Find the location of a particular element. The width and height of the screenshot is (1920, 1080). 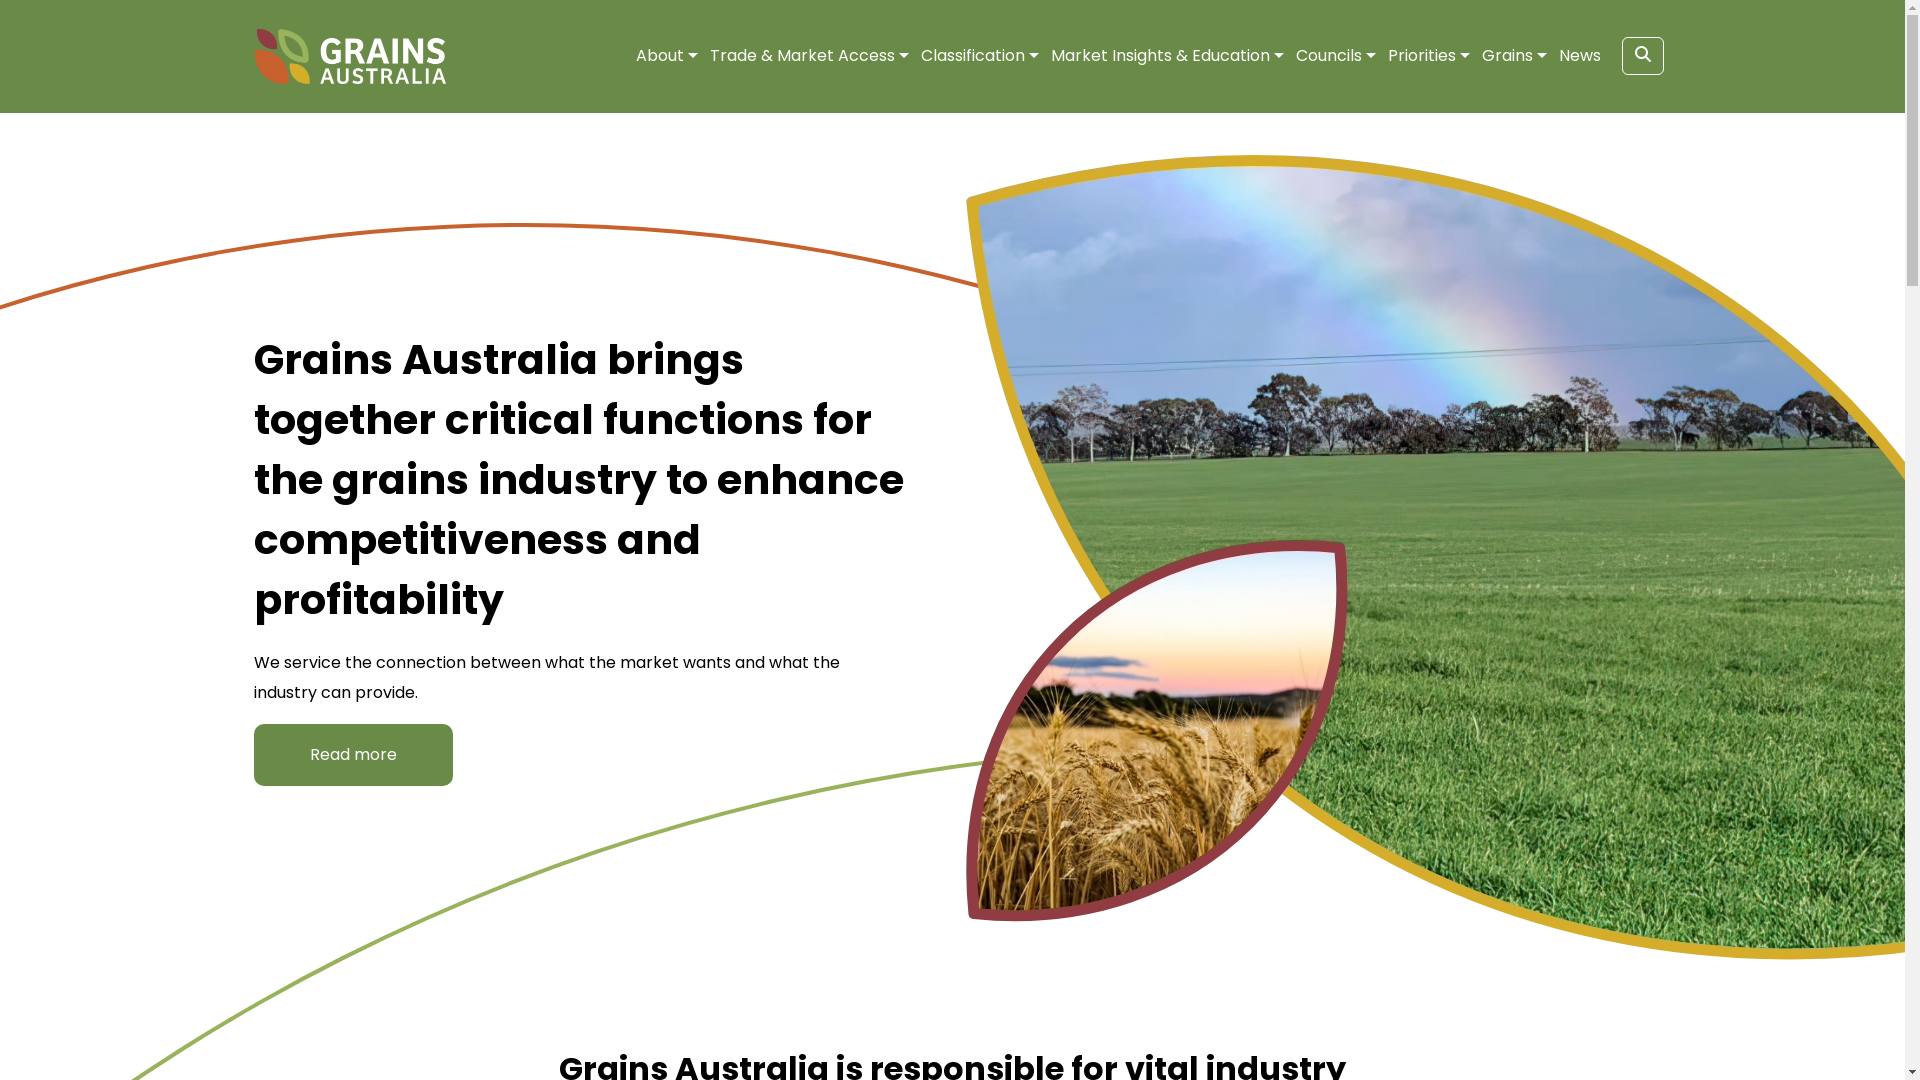

News is located at coordinates (1579, 56).